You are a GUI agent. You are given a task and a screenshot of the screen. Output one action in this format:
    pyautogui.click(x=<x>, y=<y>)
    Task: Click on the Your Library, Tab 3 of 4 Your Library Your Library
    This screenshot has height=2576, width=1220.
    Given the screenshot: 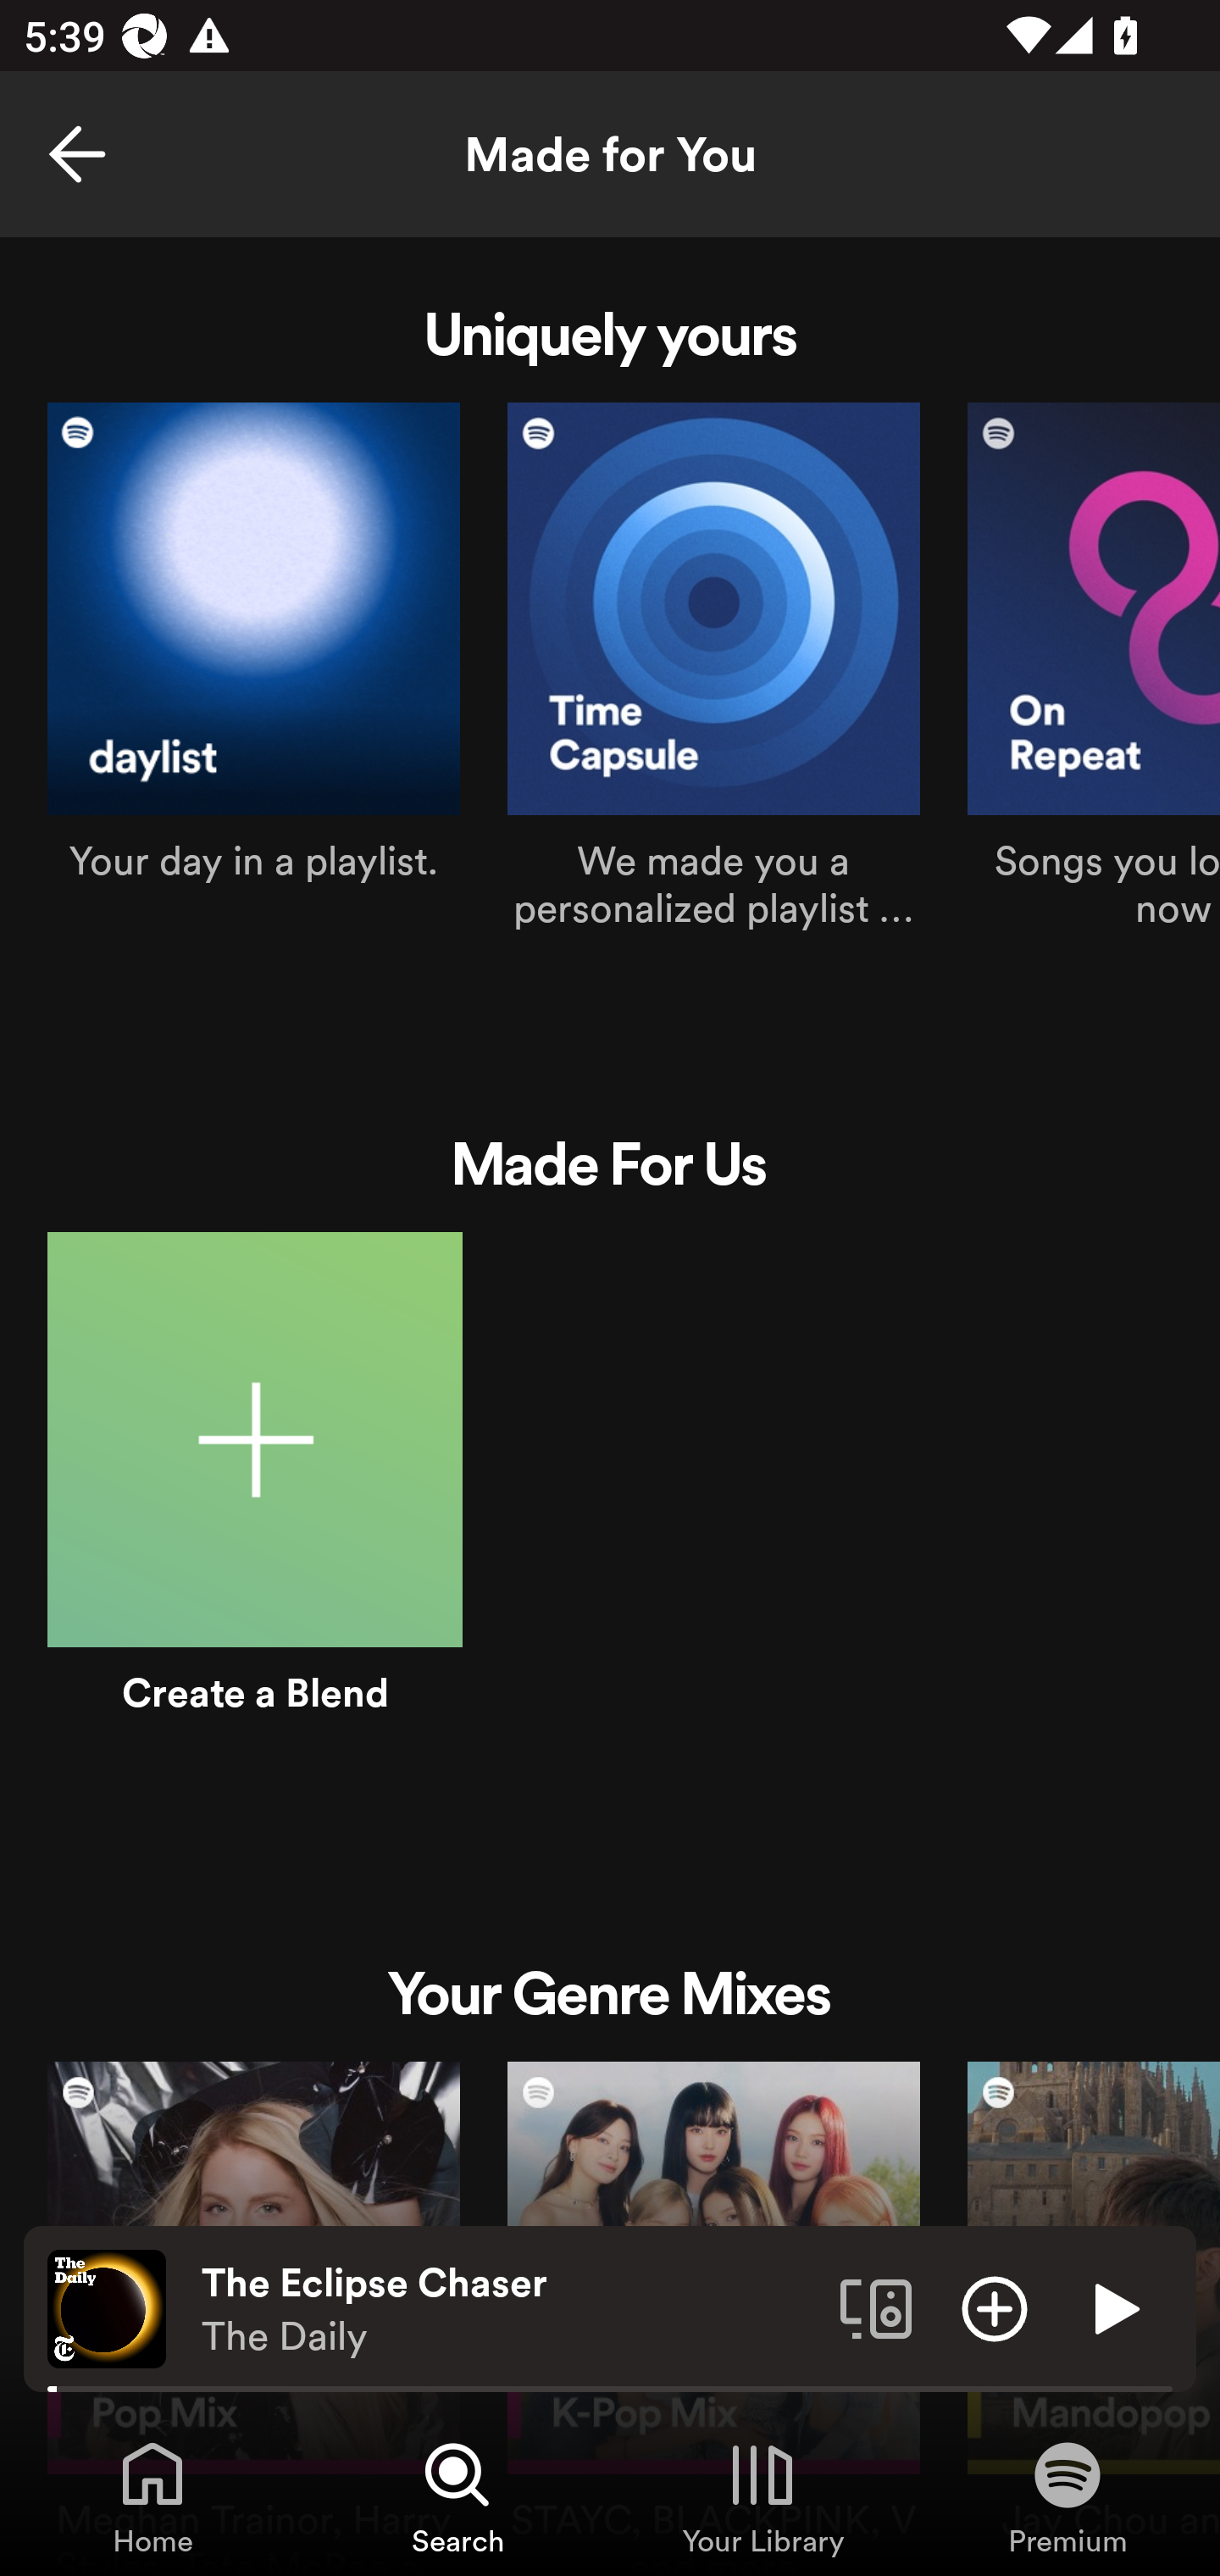 What is the action you would take?
    pyautogui.click(x=762, y=2496)
    